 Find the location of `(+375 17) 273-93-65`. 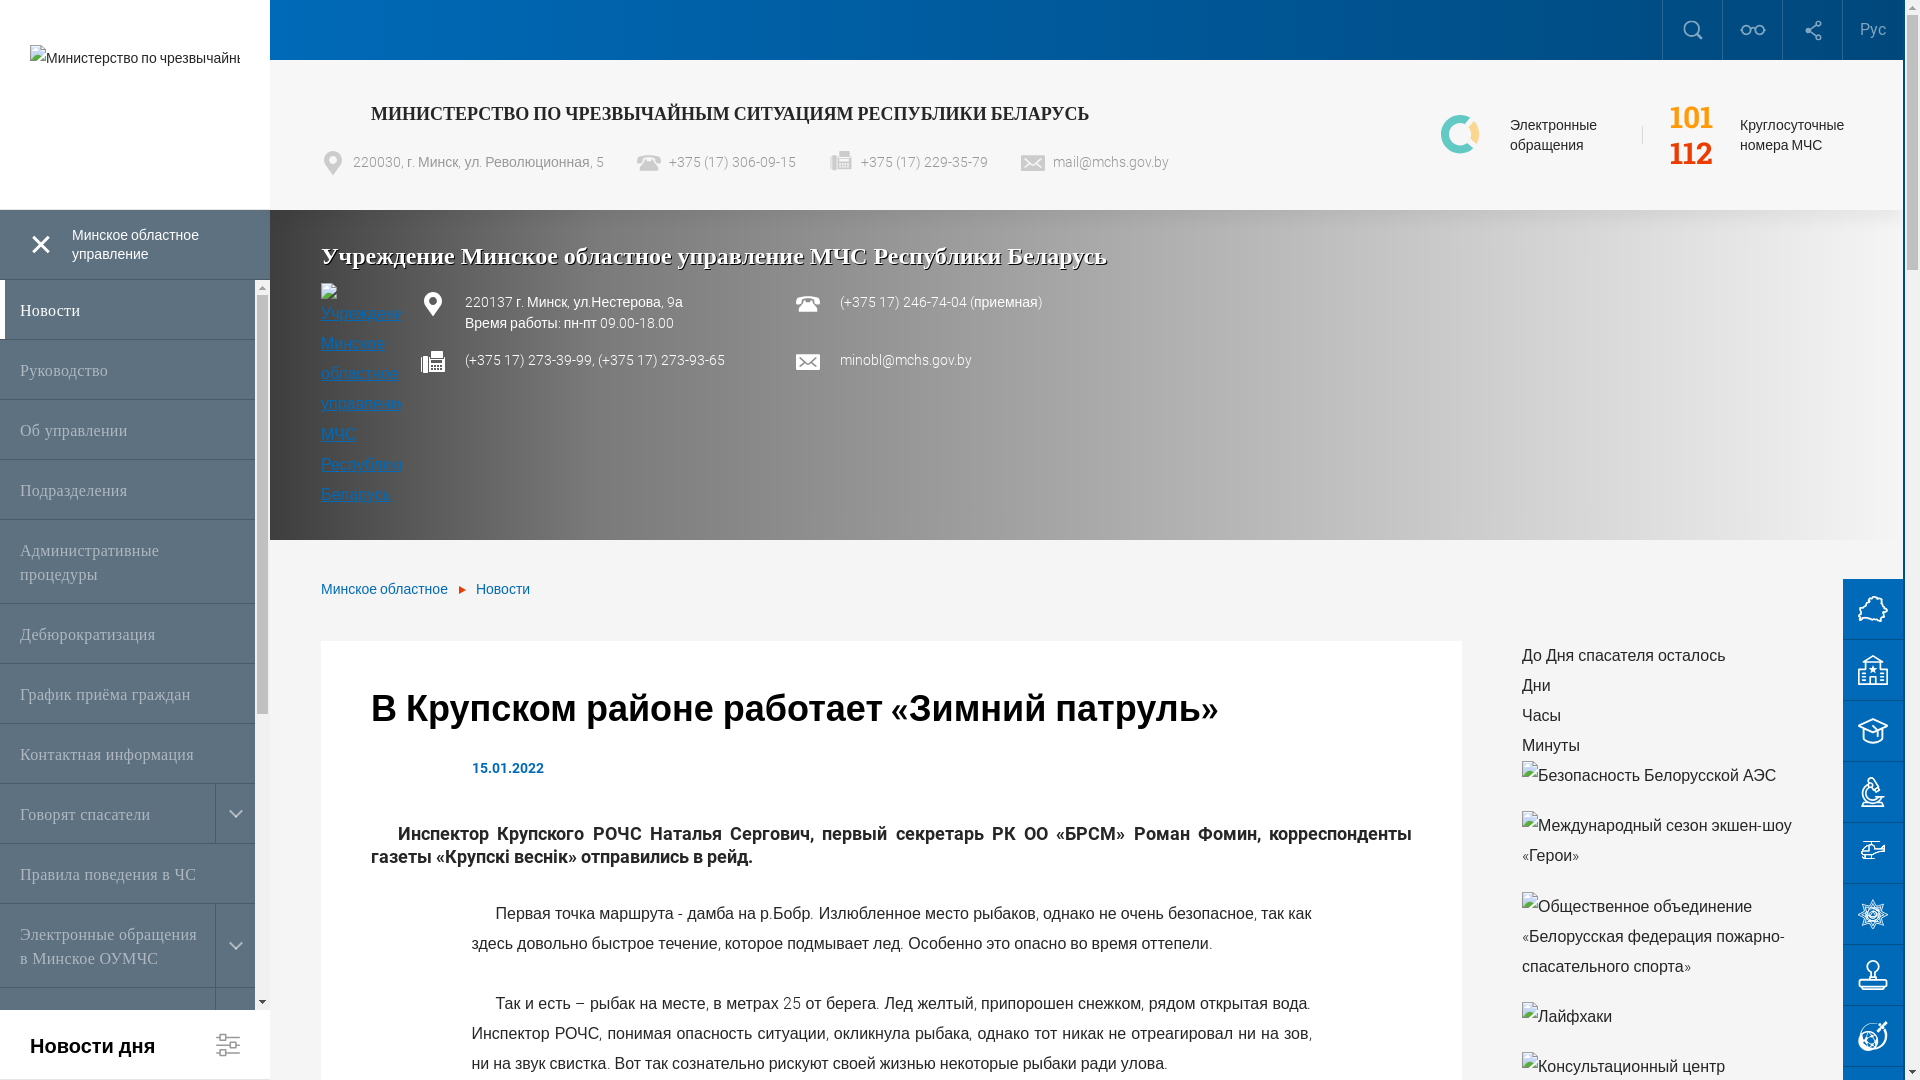

(+375 17) 273-93-65 is located at coordinates (662, 360).